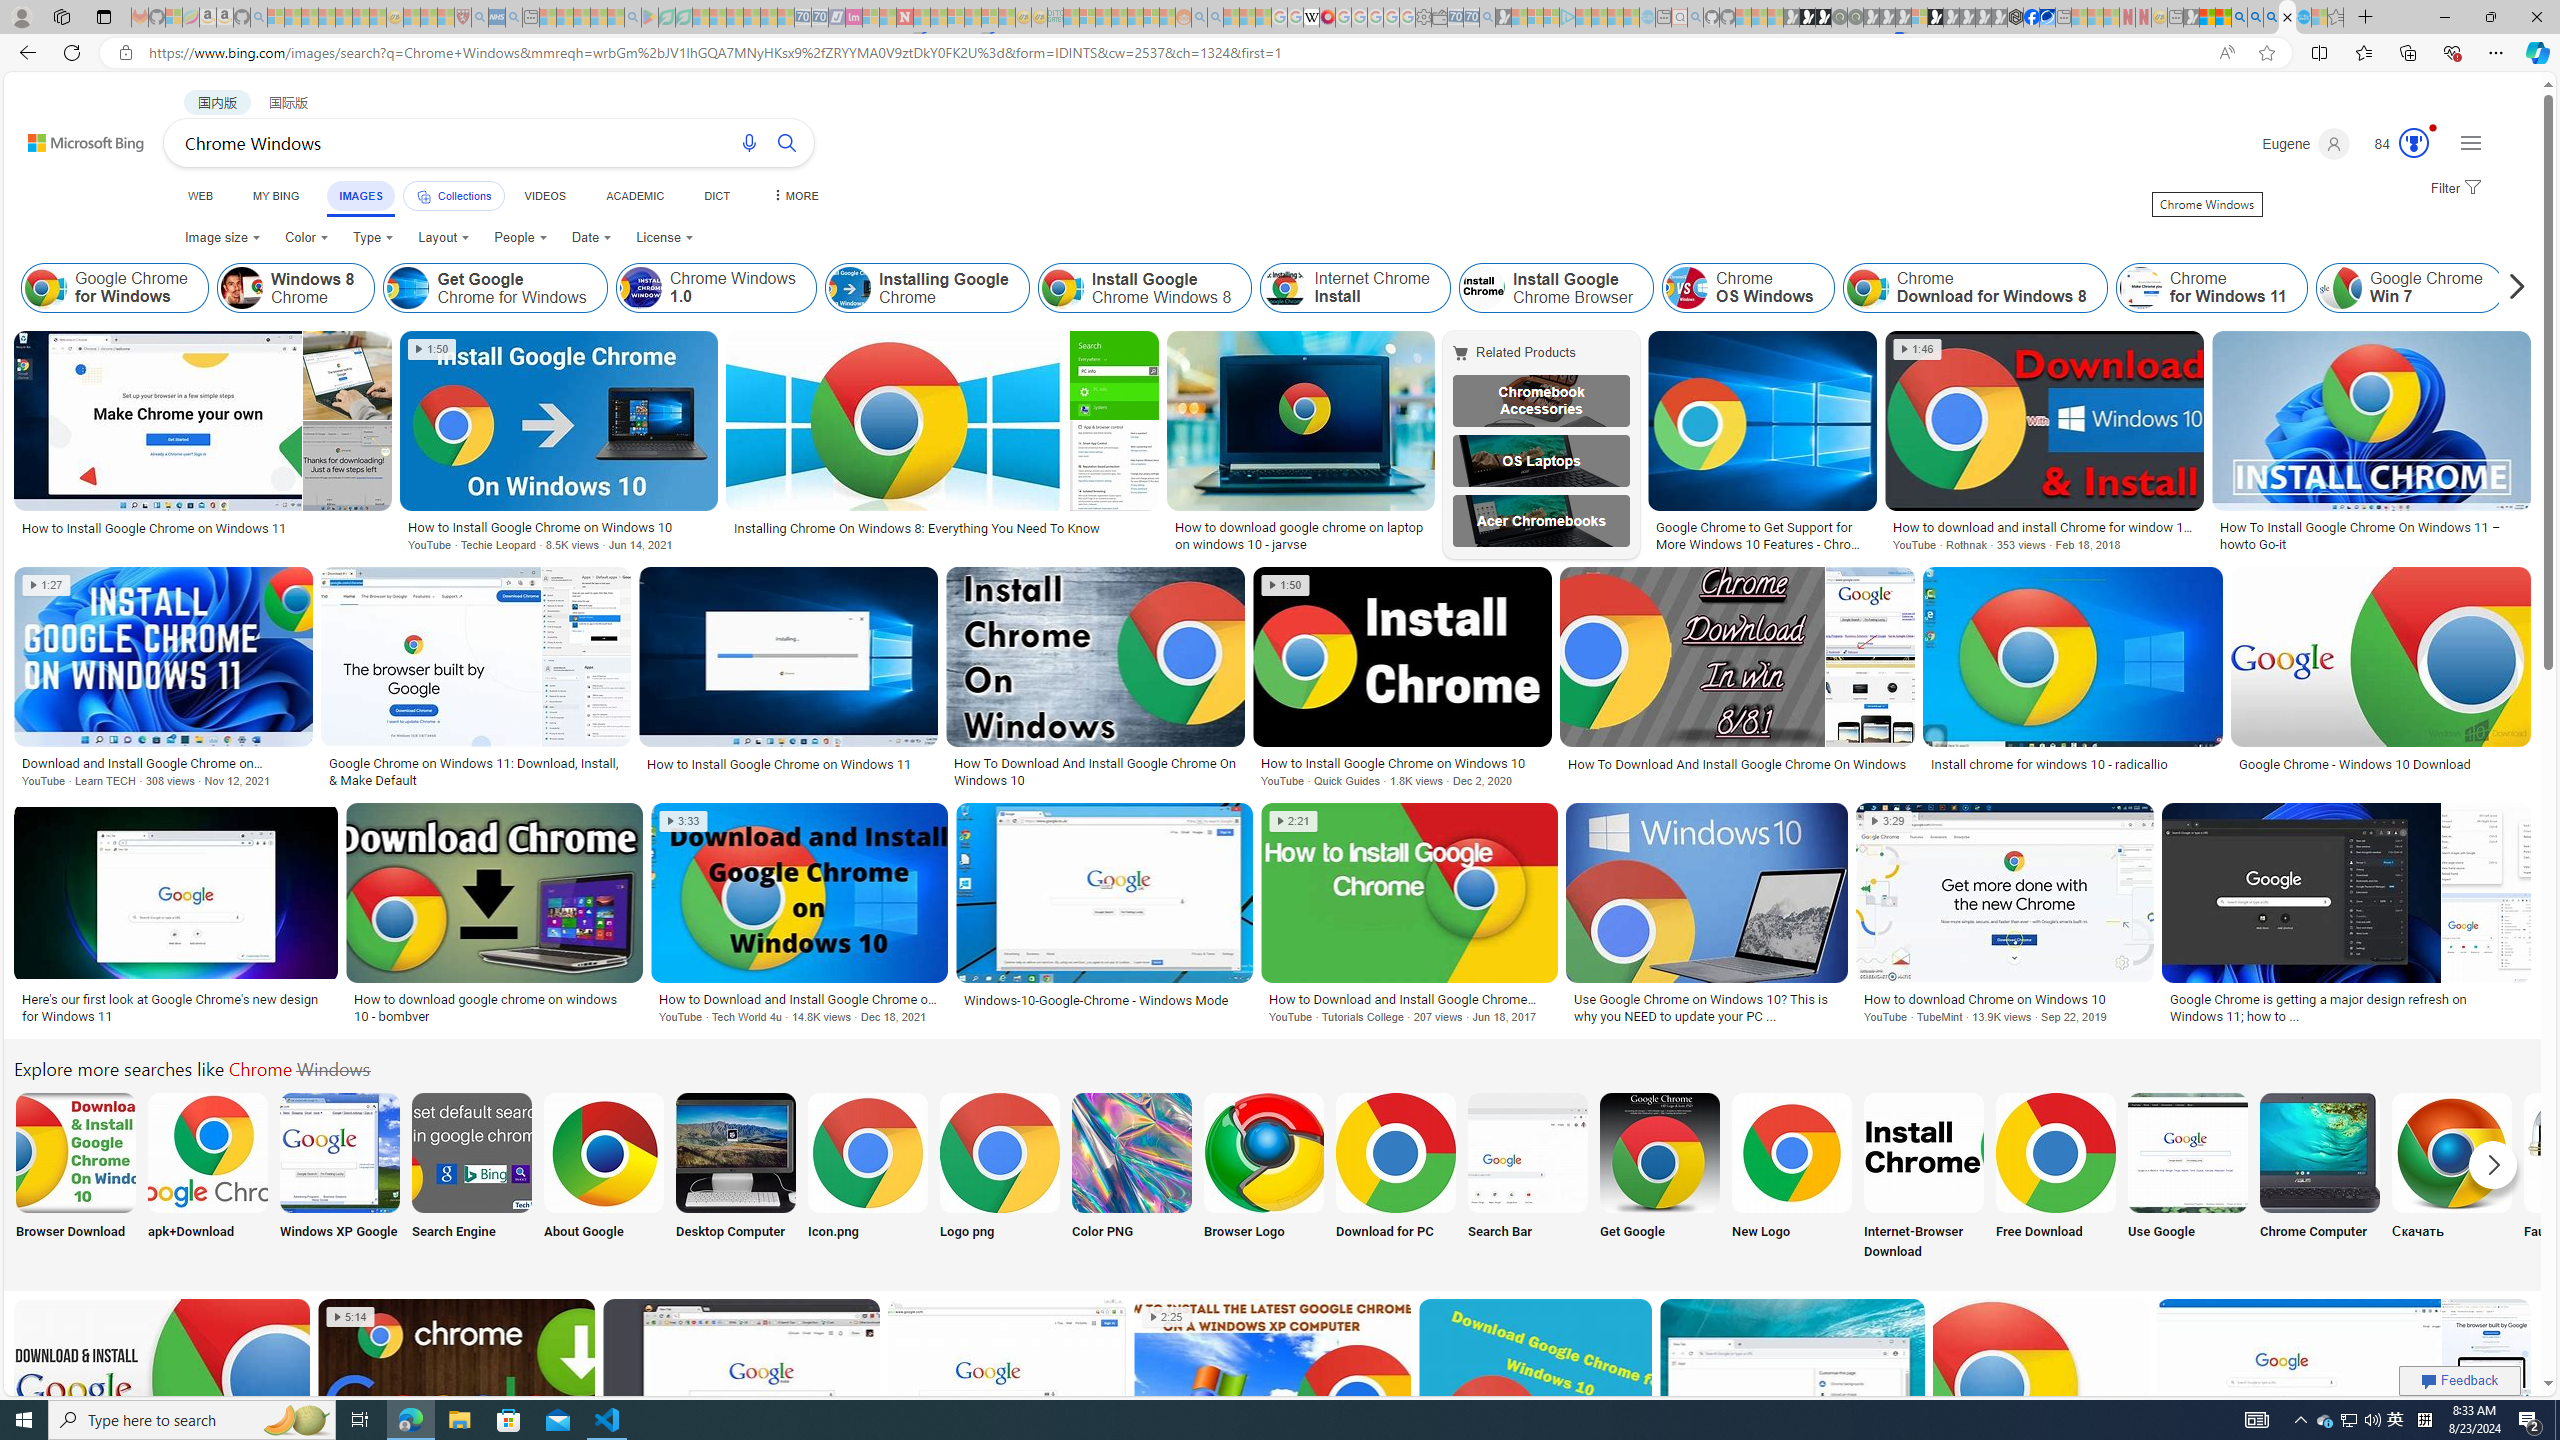 The width and height of the screenshot is (2560, 1440). What do you see at coordinates (74, 1178) in the screenshot?
I see `Browser Download` at bounding box center [74, 1178].